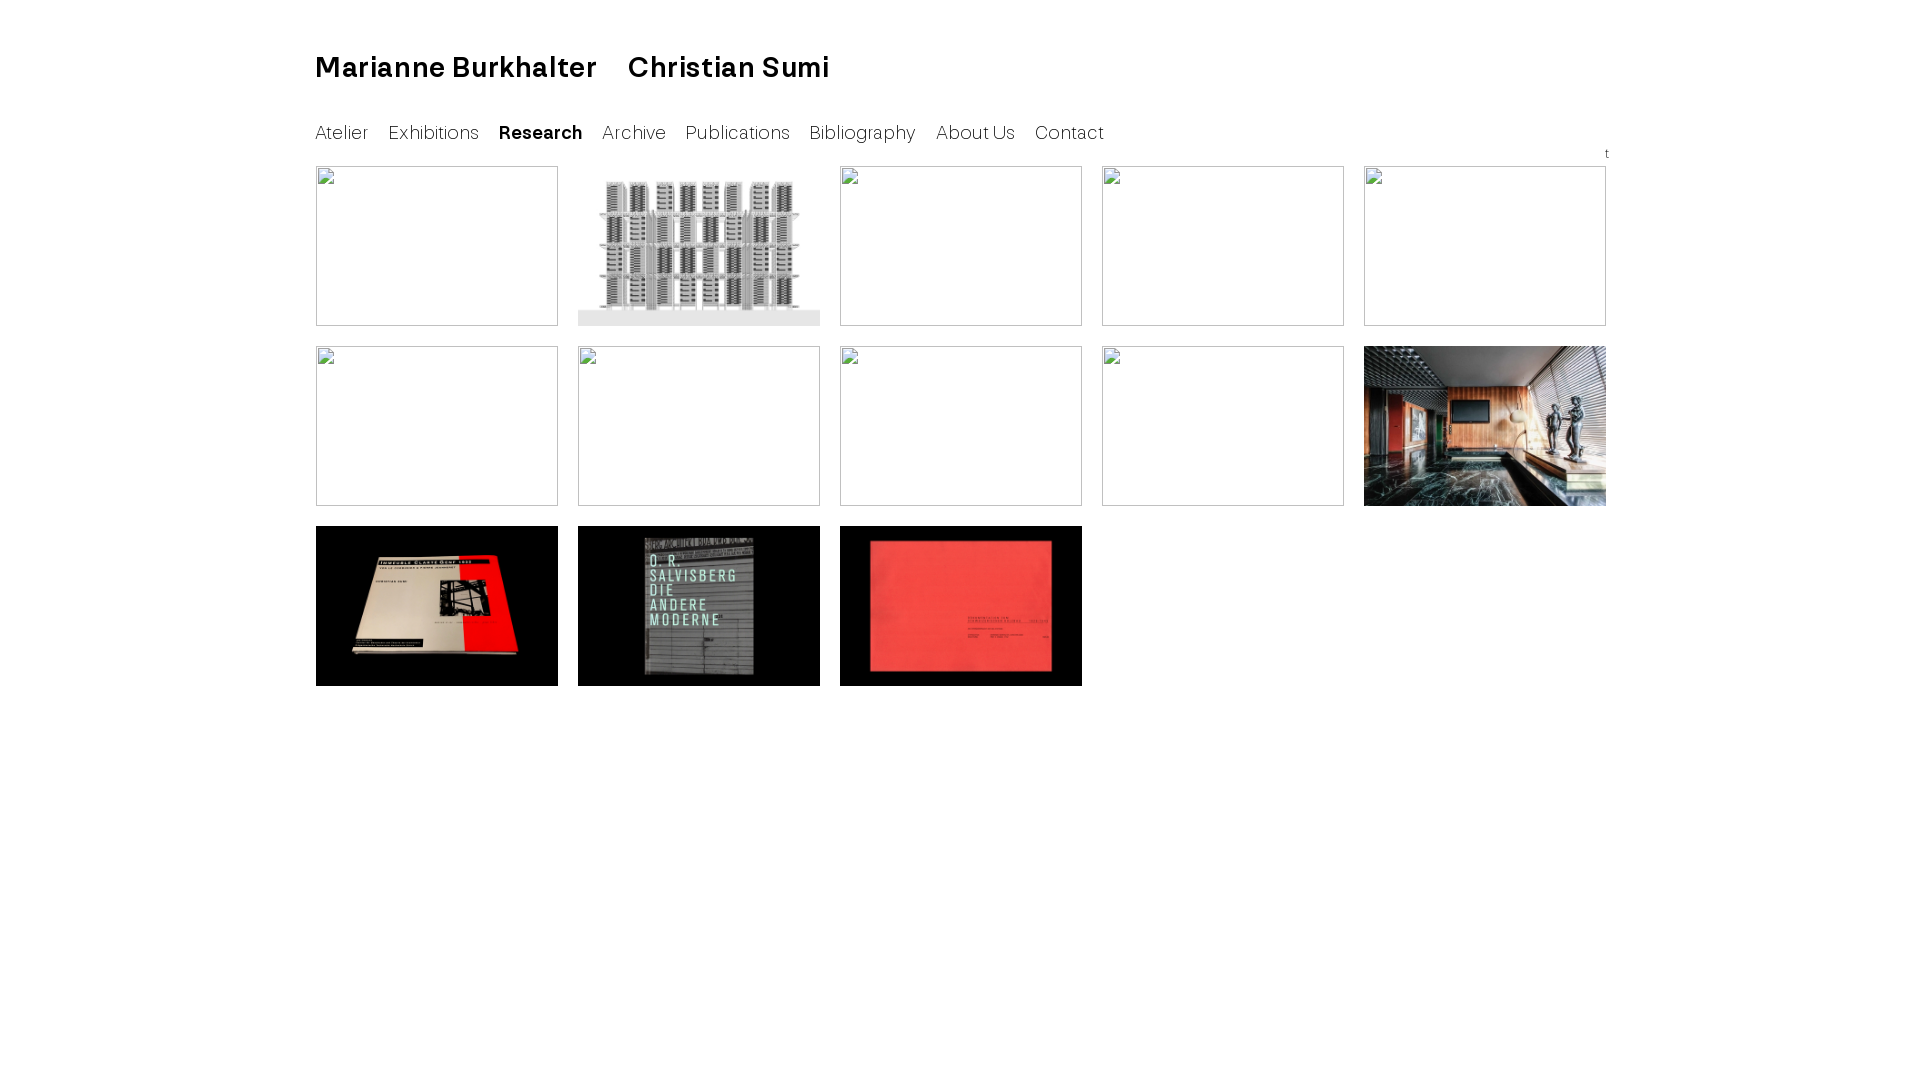  What do you see at coordinates (976, 133) in the screenshot?
I see `About Us` at bounding box center [976, 133].